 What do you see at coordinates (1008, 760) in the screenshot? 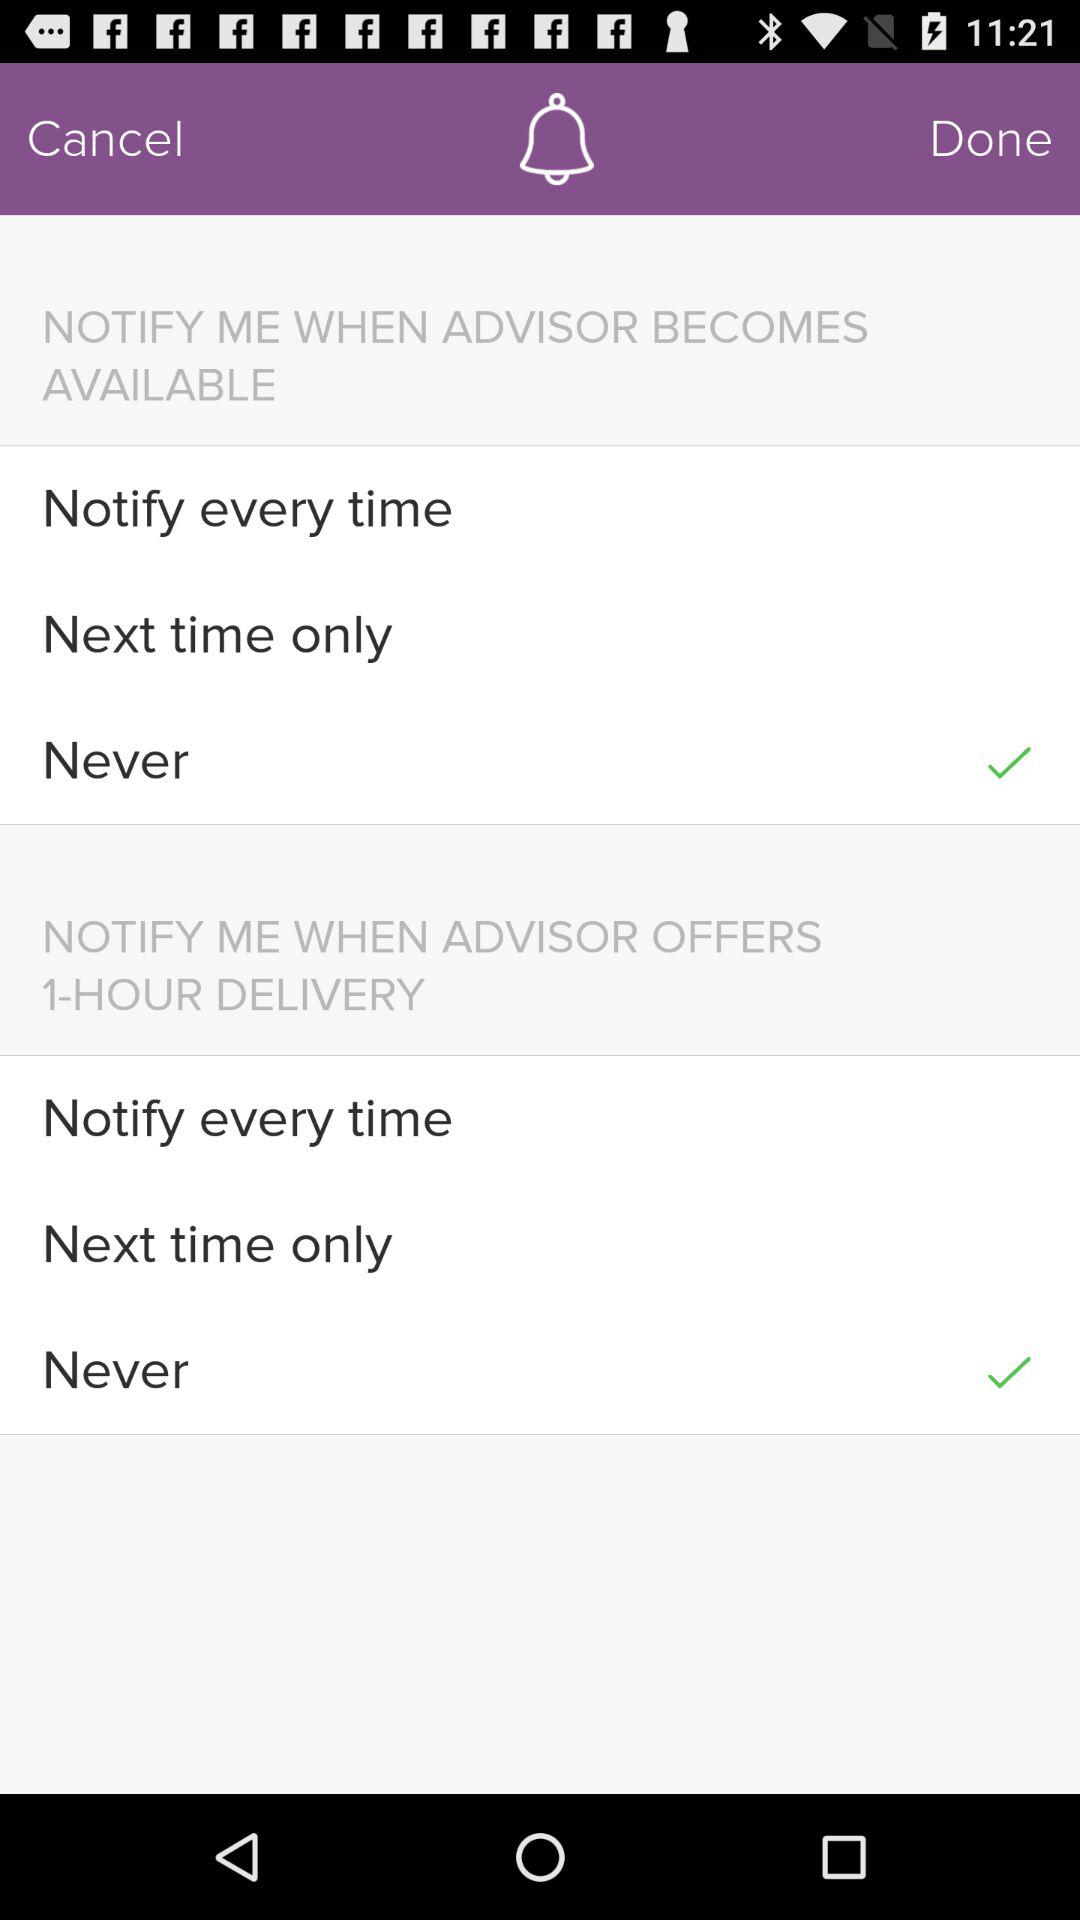
I see `choose icon next to the never icon` at bounding box center [1008, 760].